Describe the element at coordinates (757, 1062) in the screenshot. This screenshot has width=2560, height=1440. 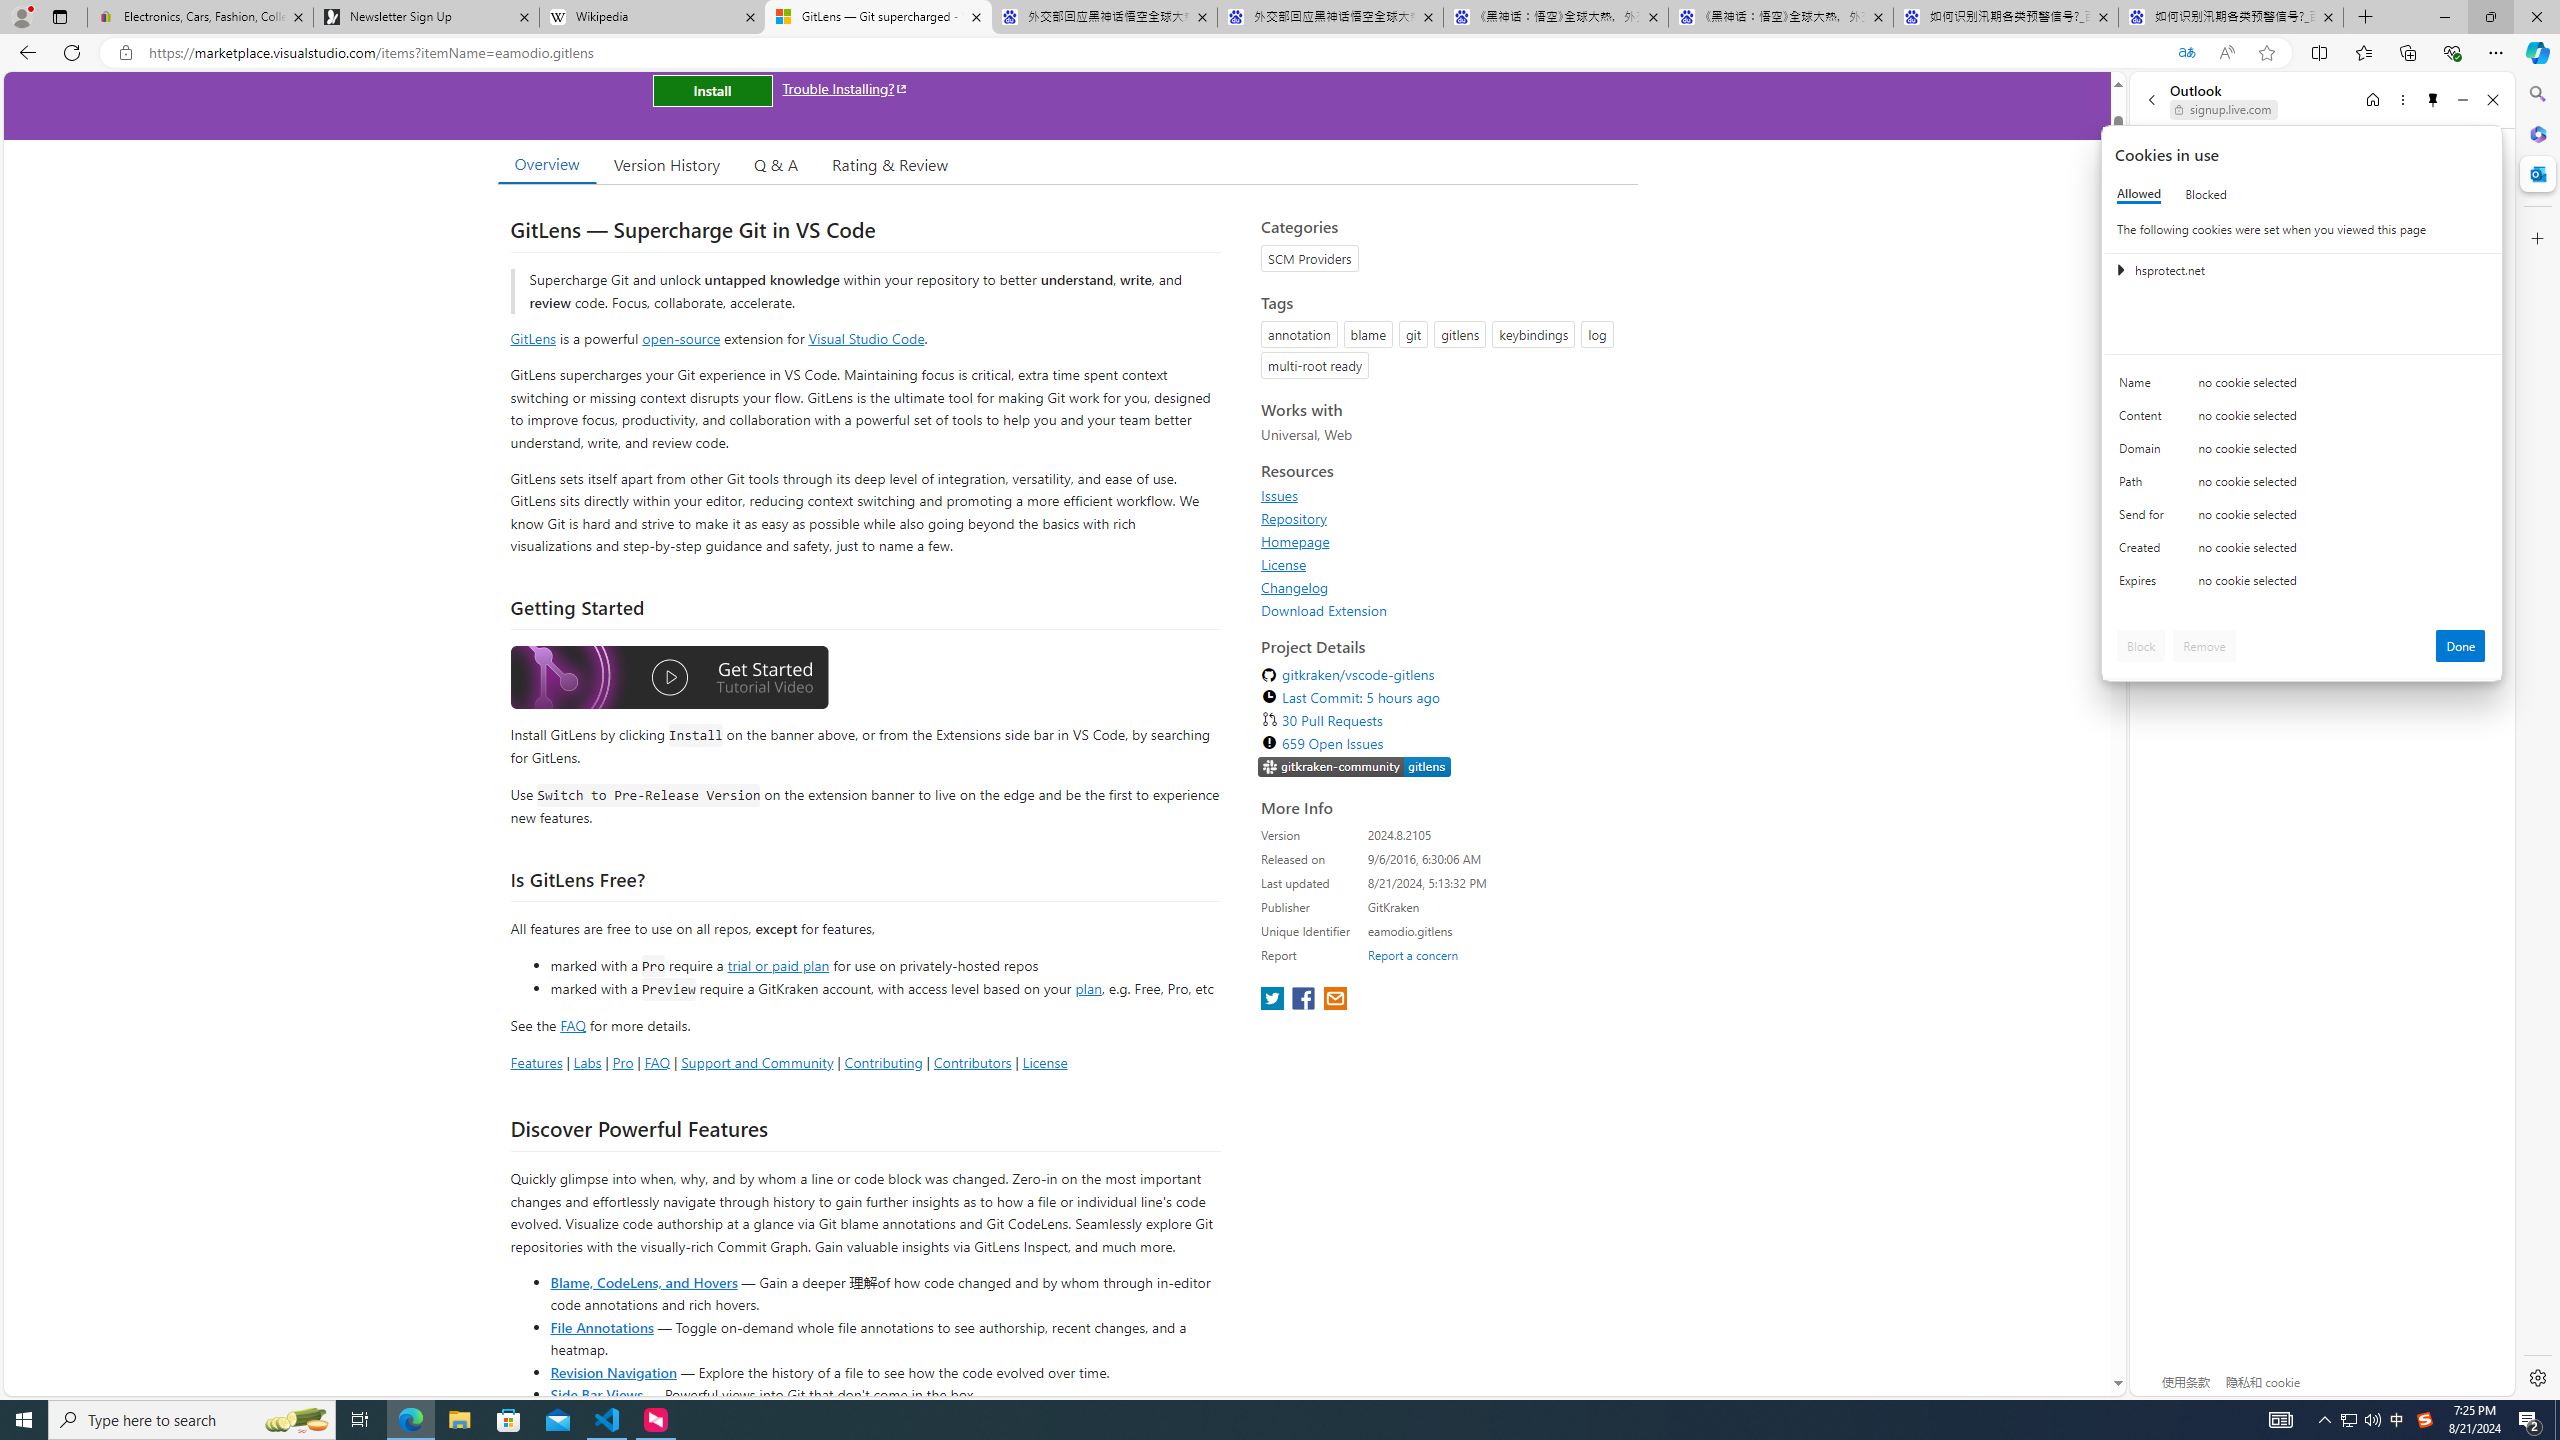
I see `Support and Community` at that location.